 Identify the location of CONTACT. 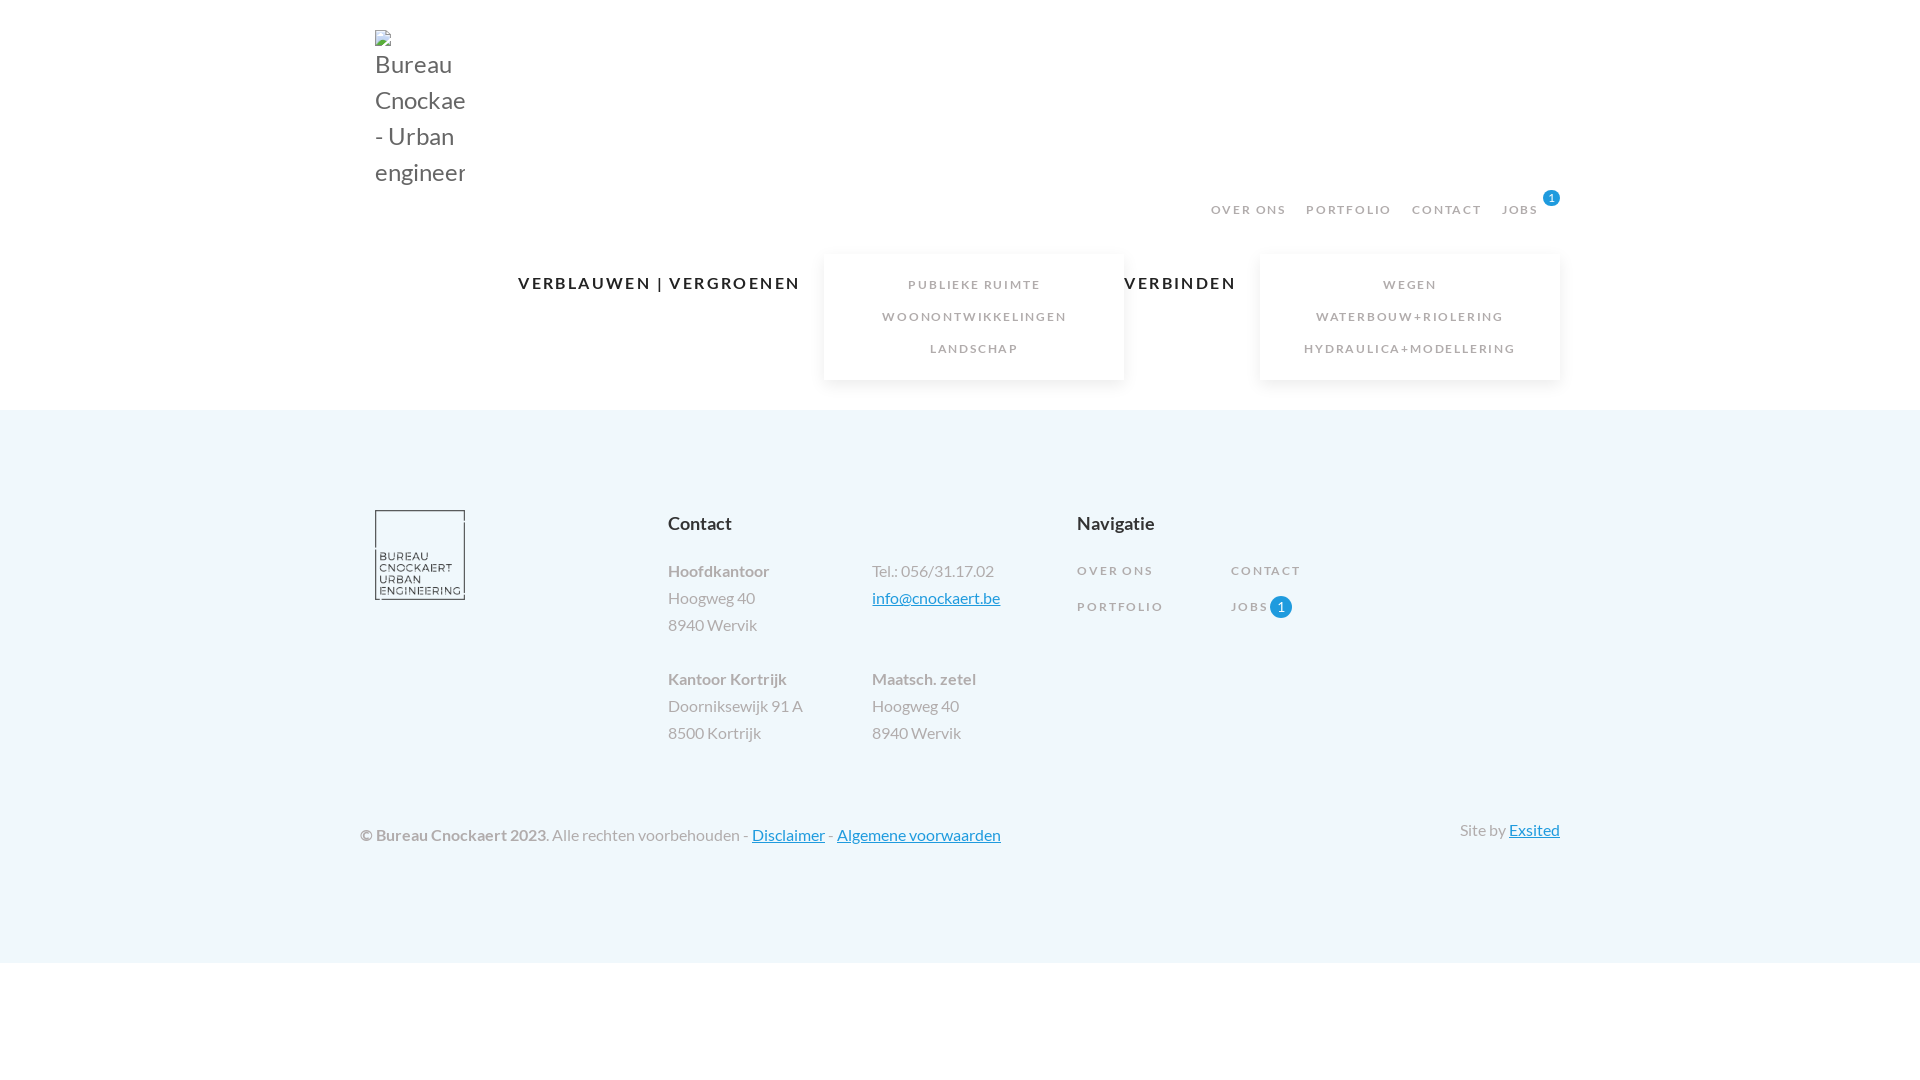
(1266, 570).